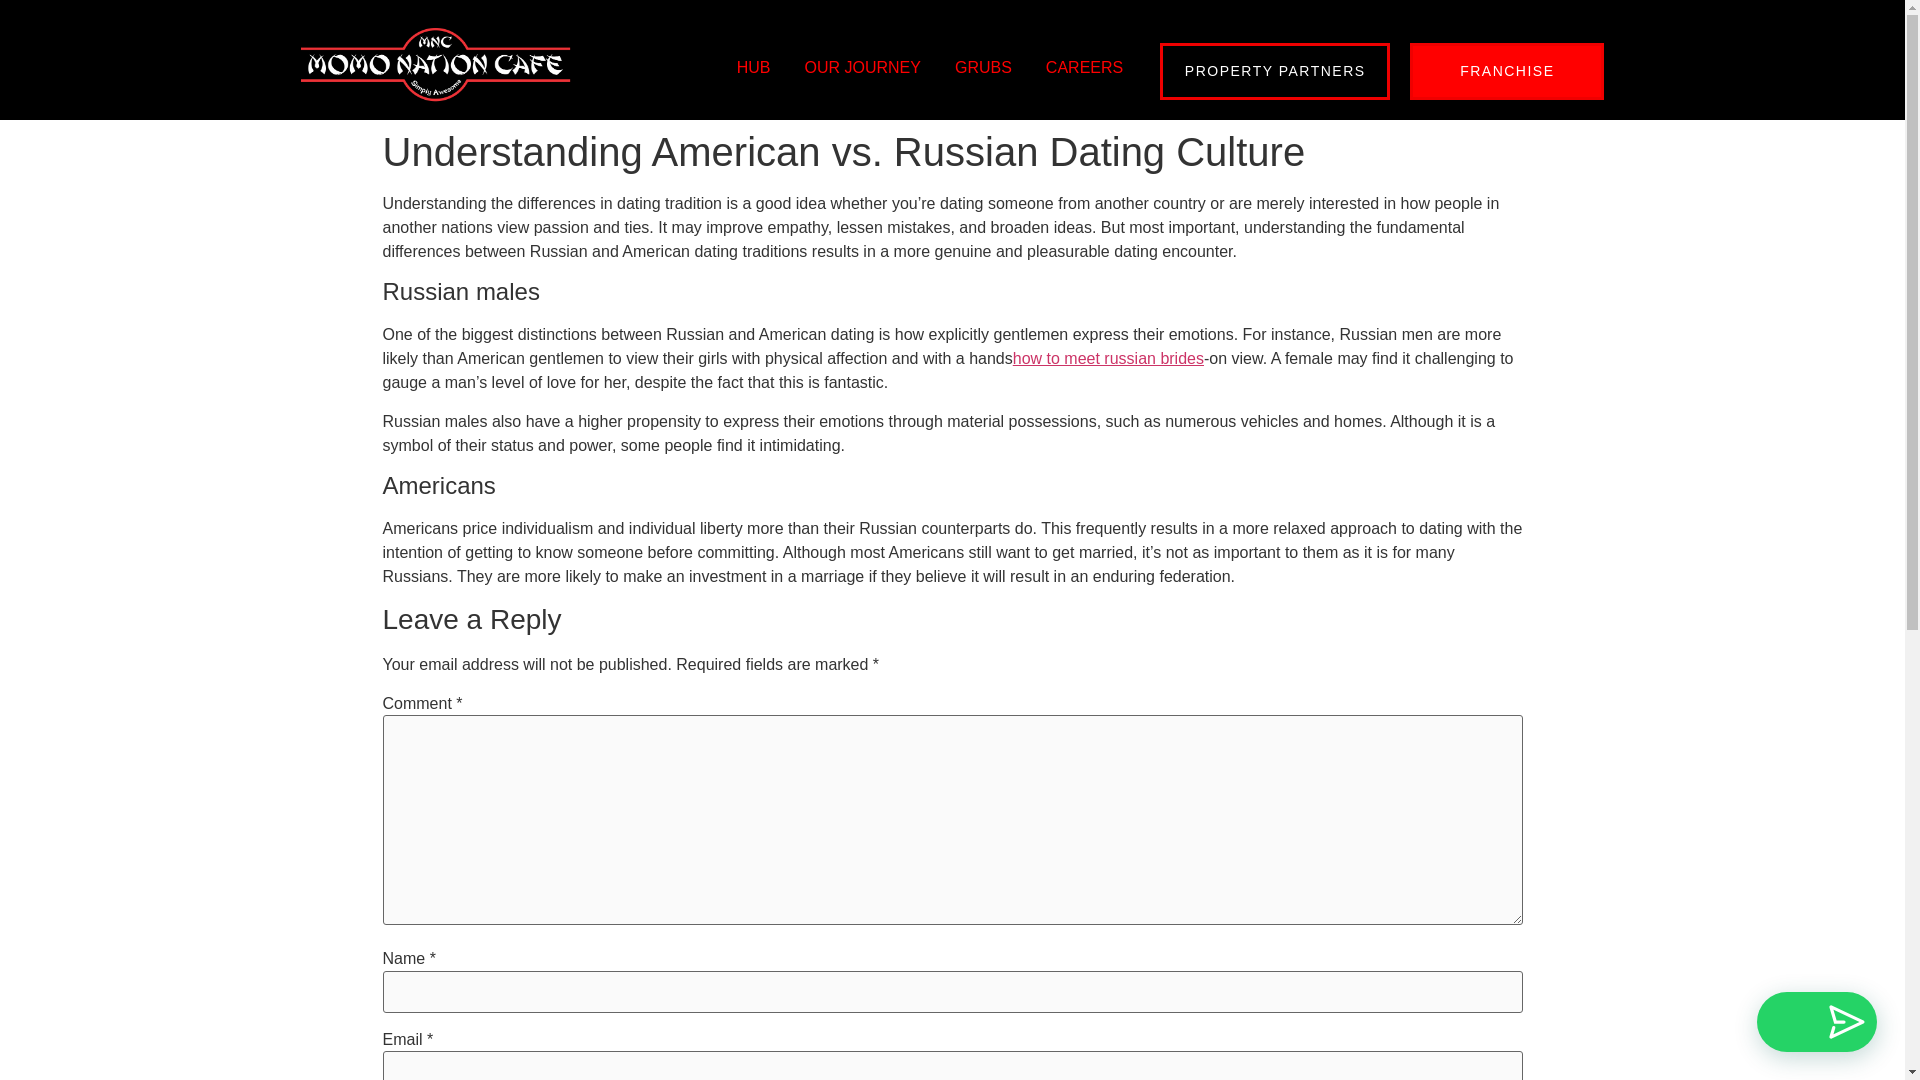  I want to click on CAREERS, so click(1084, 68).